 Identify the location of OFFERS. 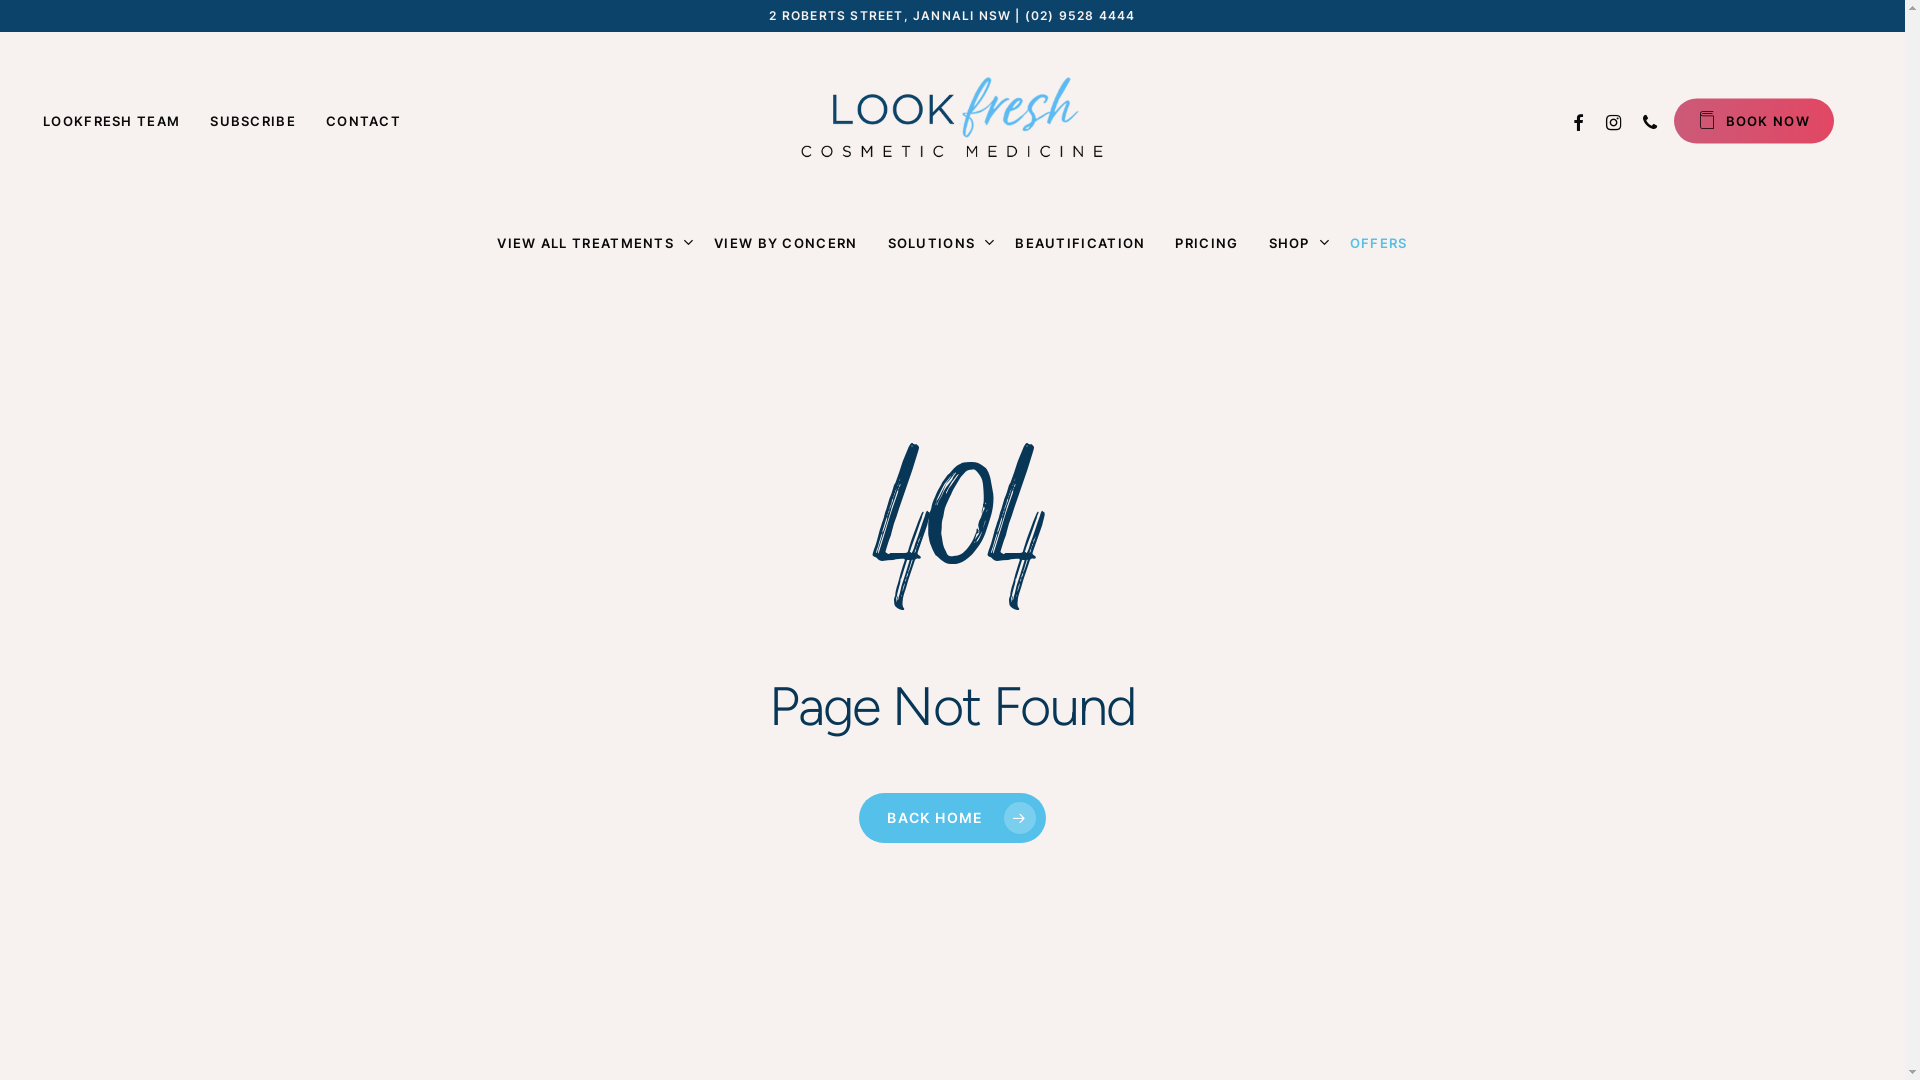
(1379, 243).